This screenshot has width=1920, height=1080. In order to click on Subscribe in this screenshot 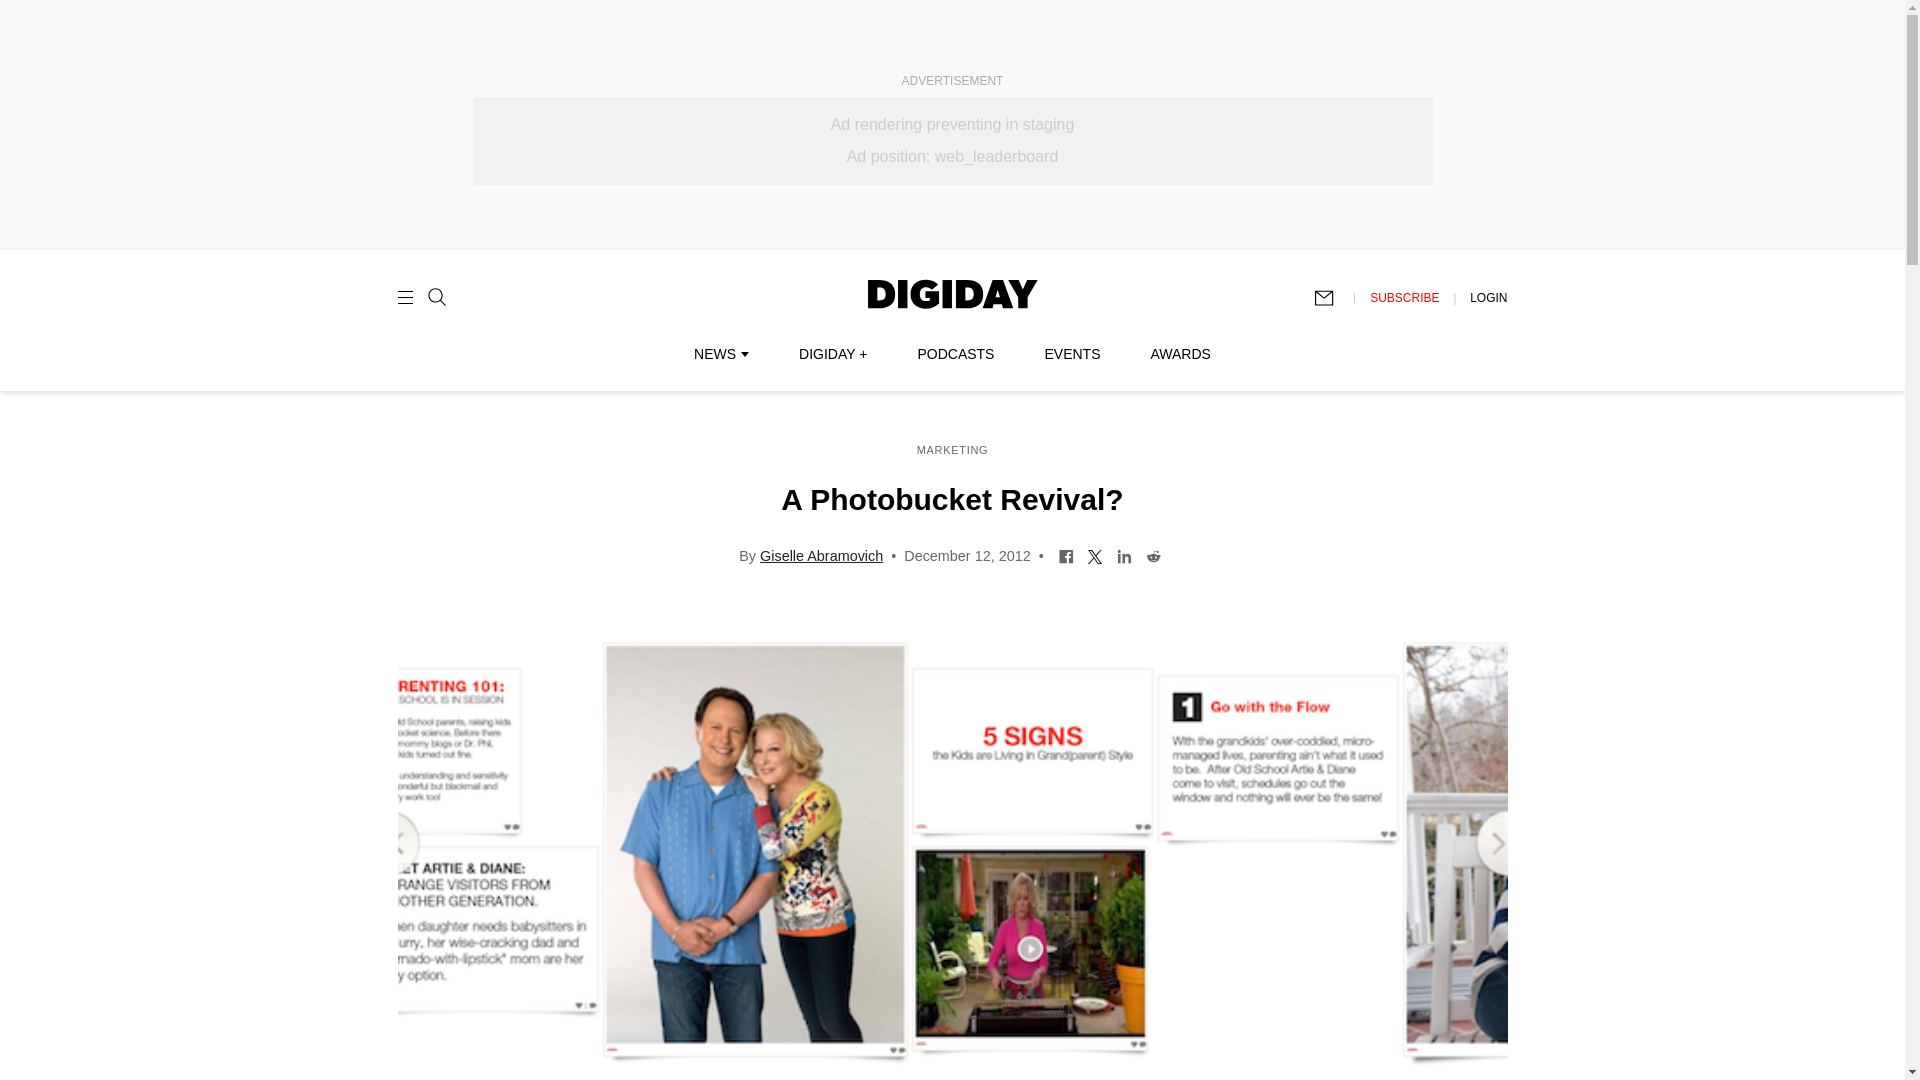, I will do `click(1333, 298)`.